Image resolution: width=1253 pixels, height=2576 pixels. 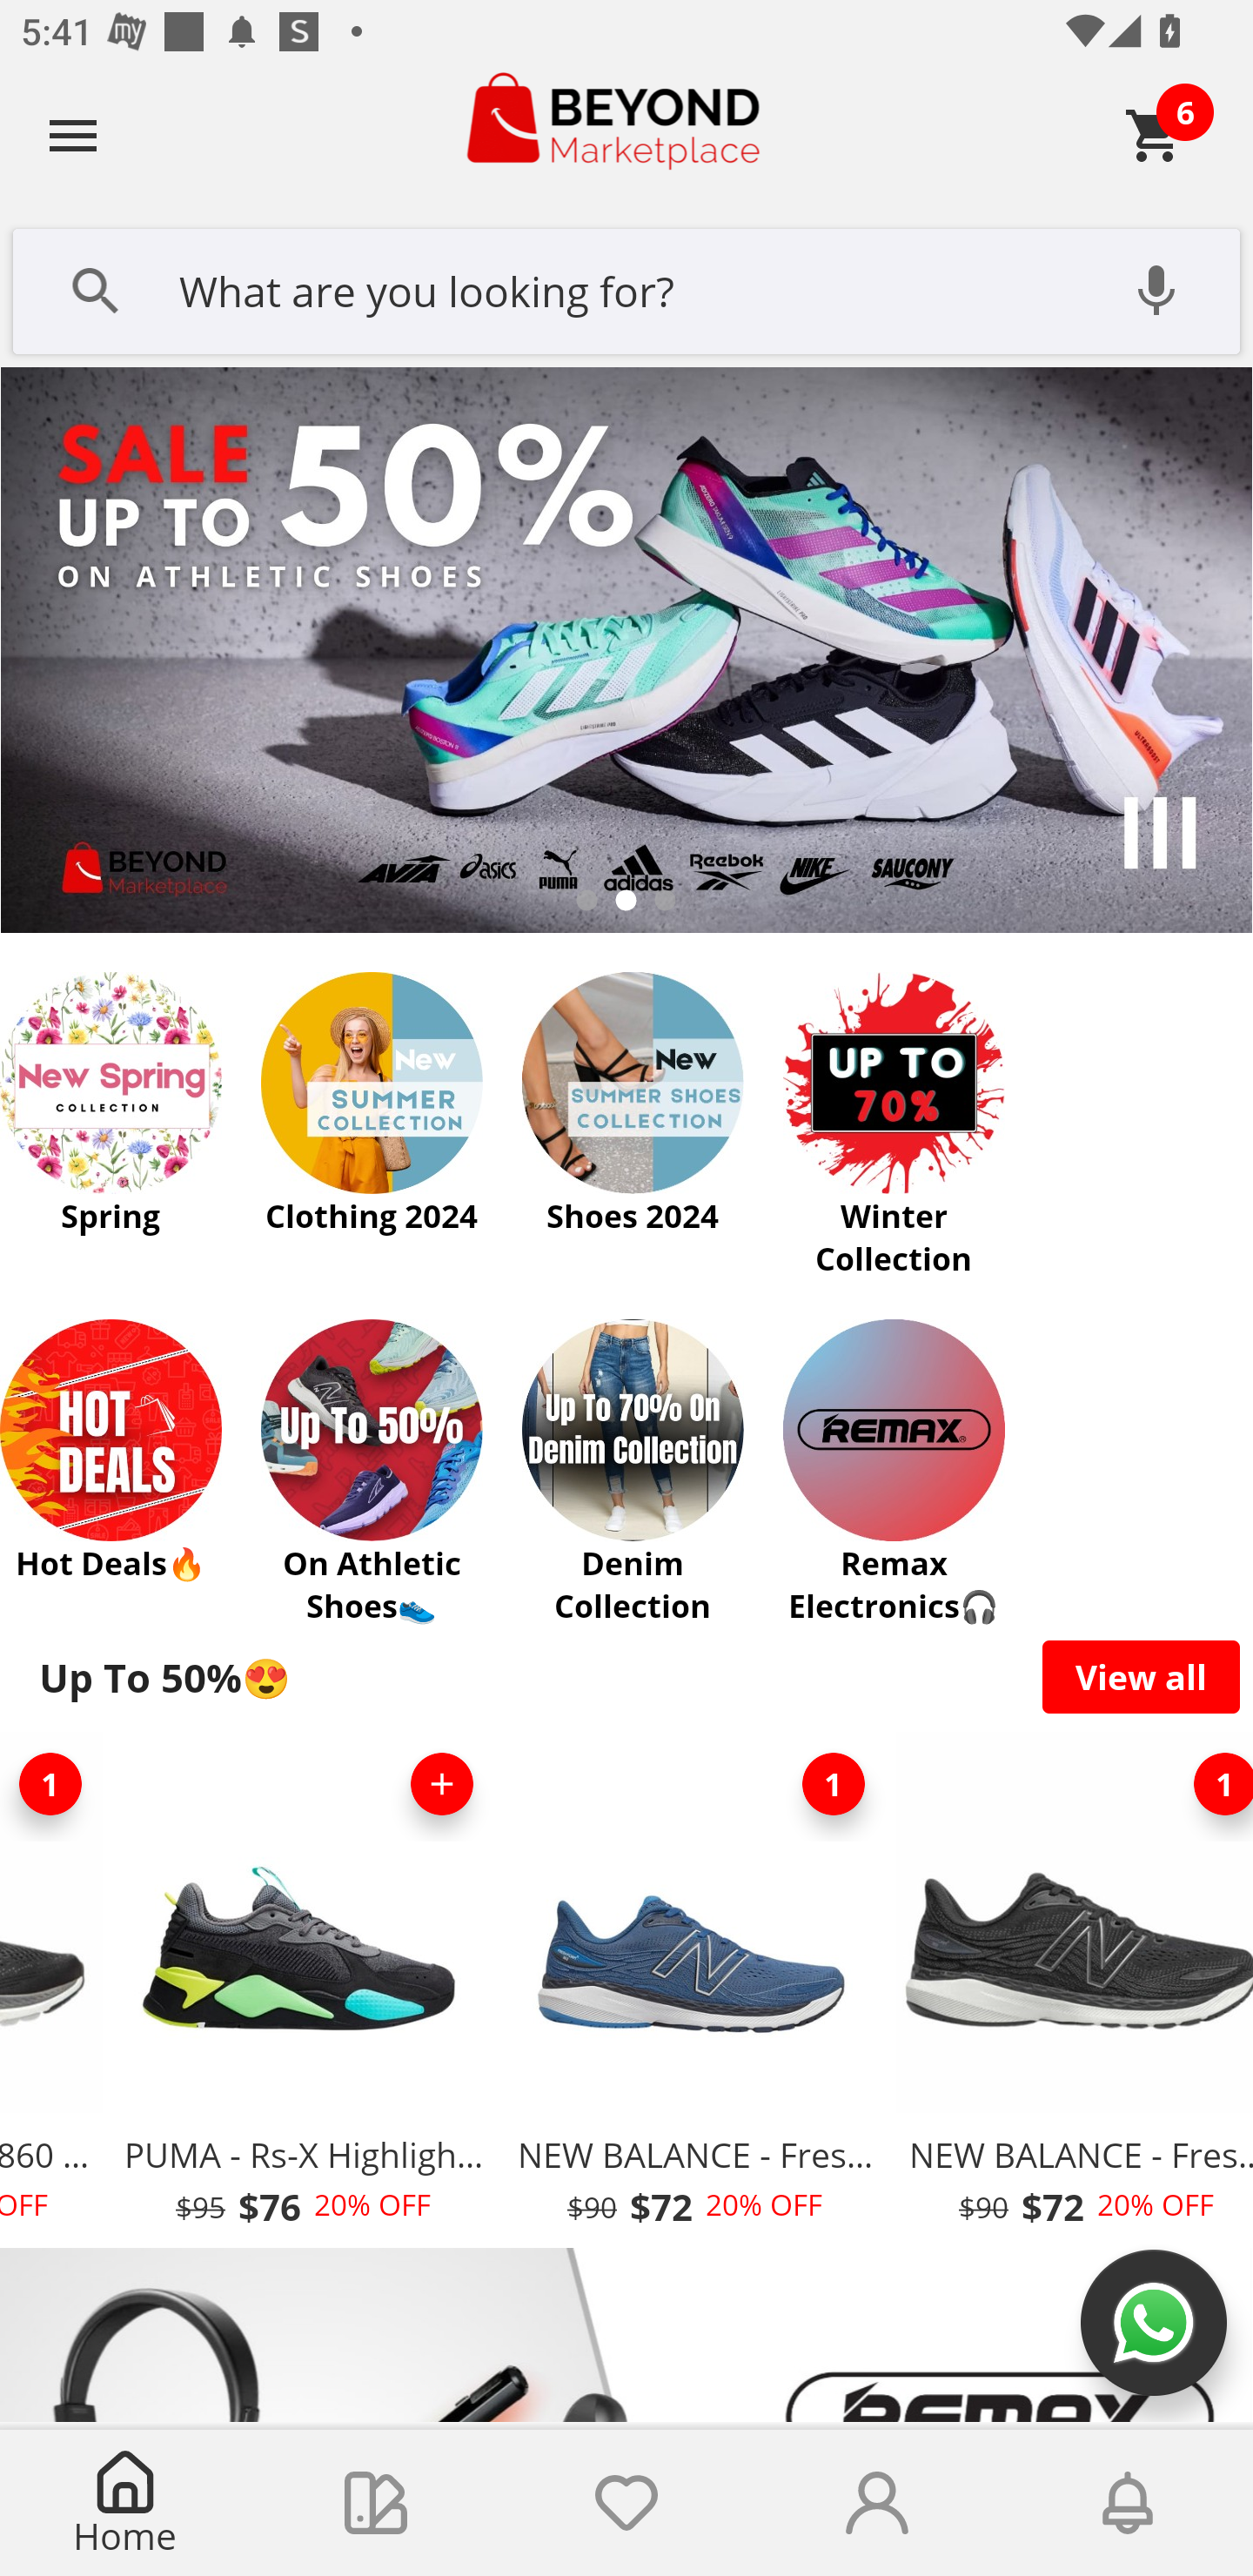 What do you see at coordinates (1210, 1784) in the screenshot?
I see `1` at bounding box center [1210, 1784].